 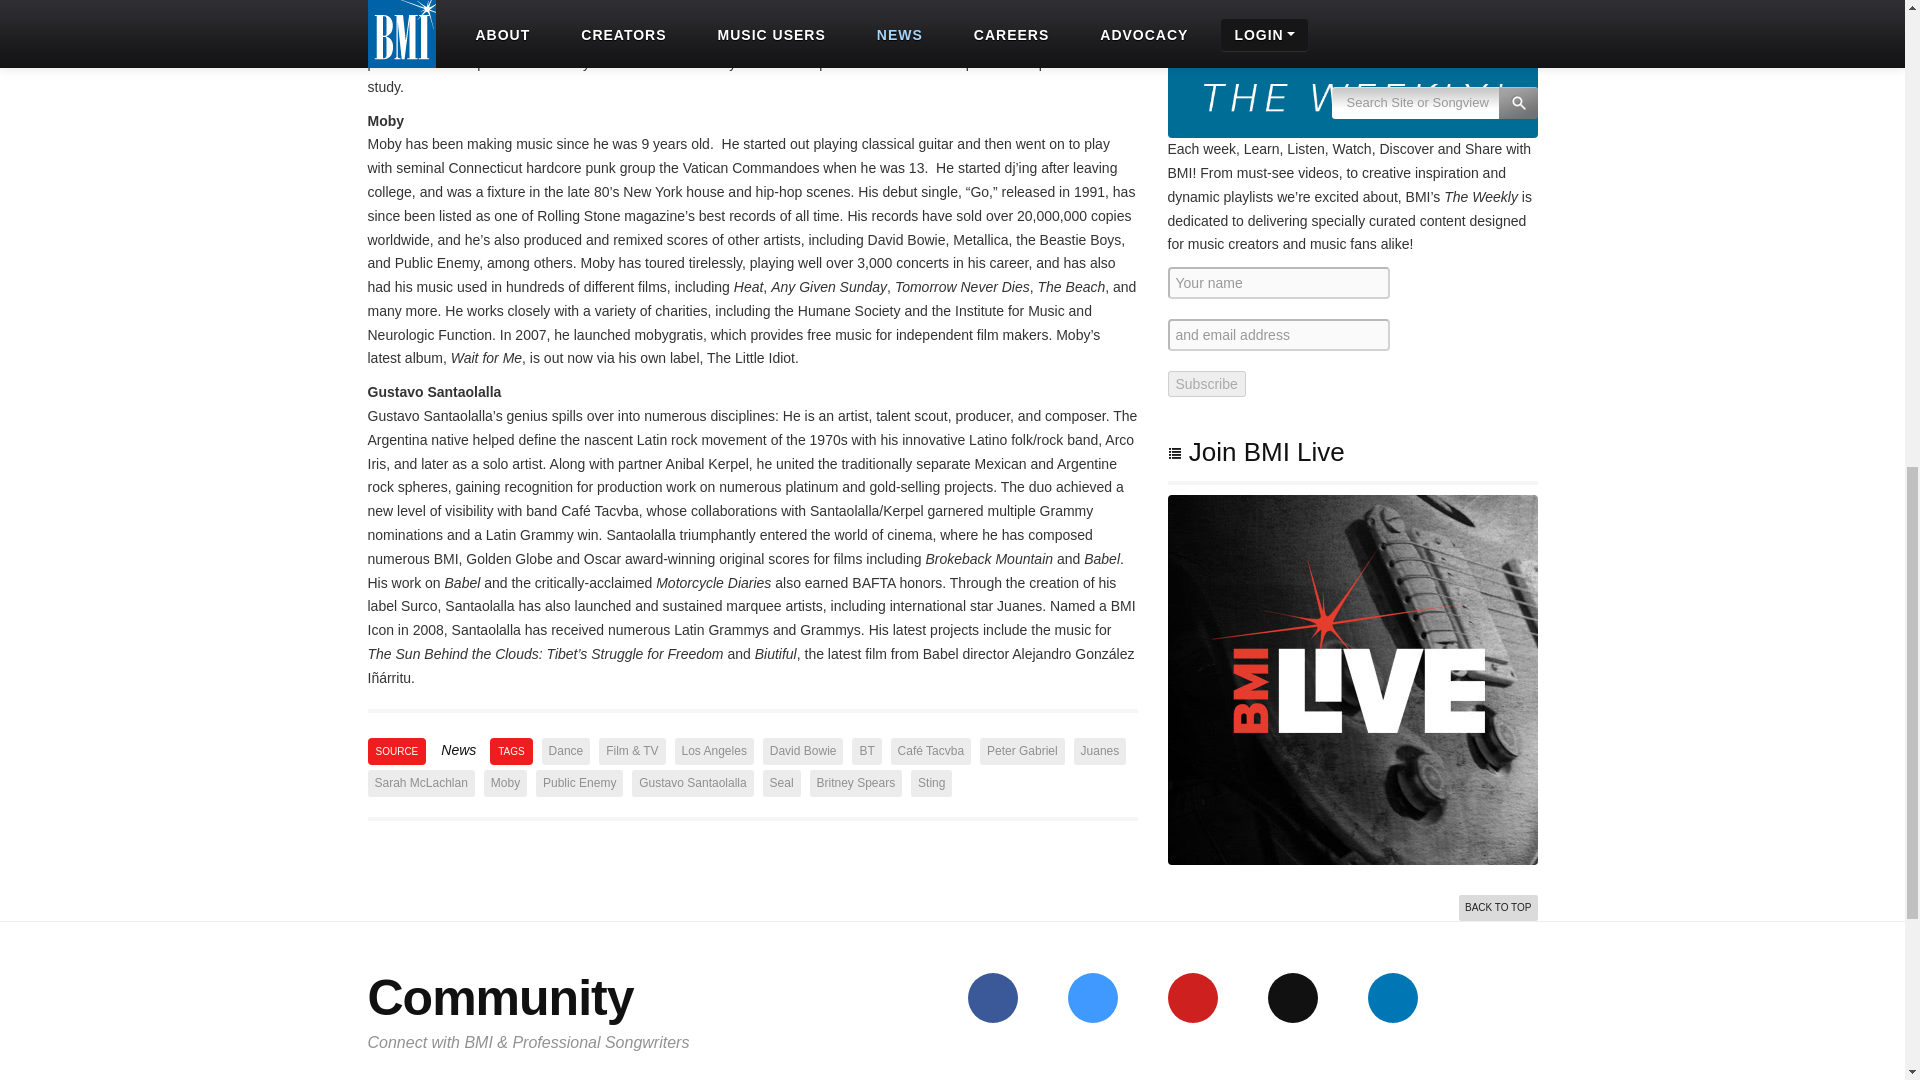 I want to click on Visit BMI on Instagram, so click(x=1292, y=998).